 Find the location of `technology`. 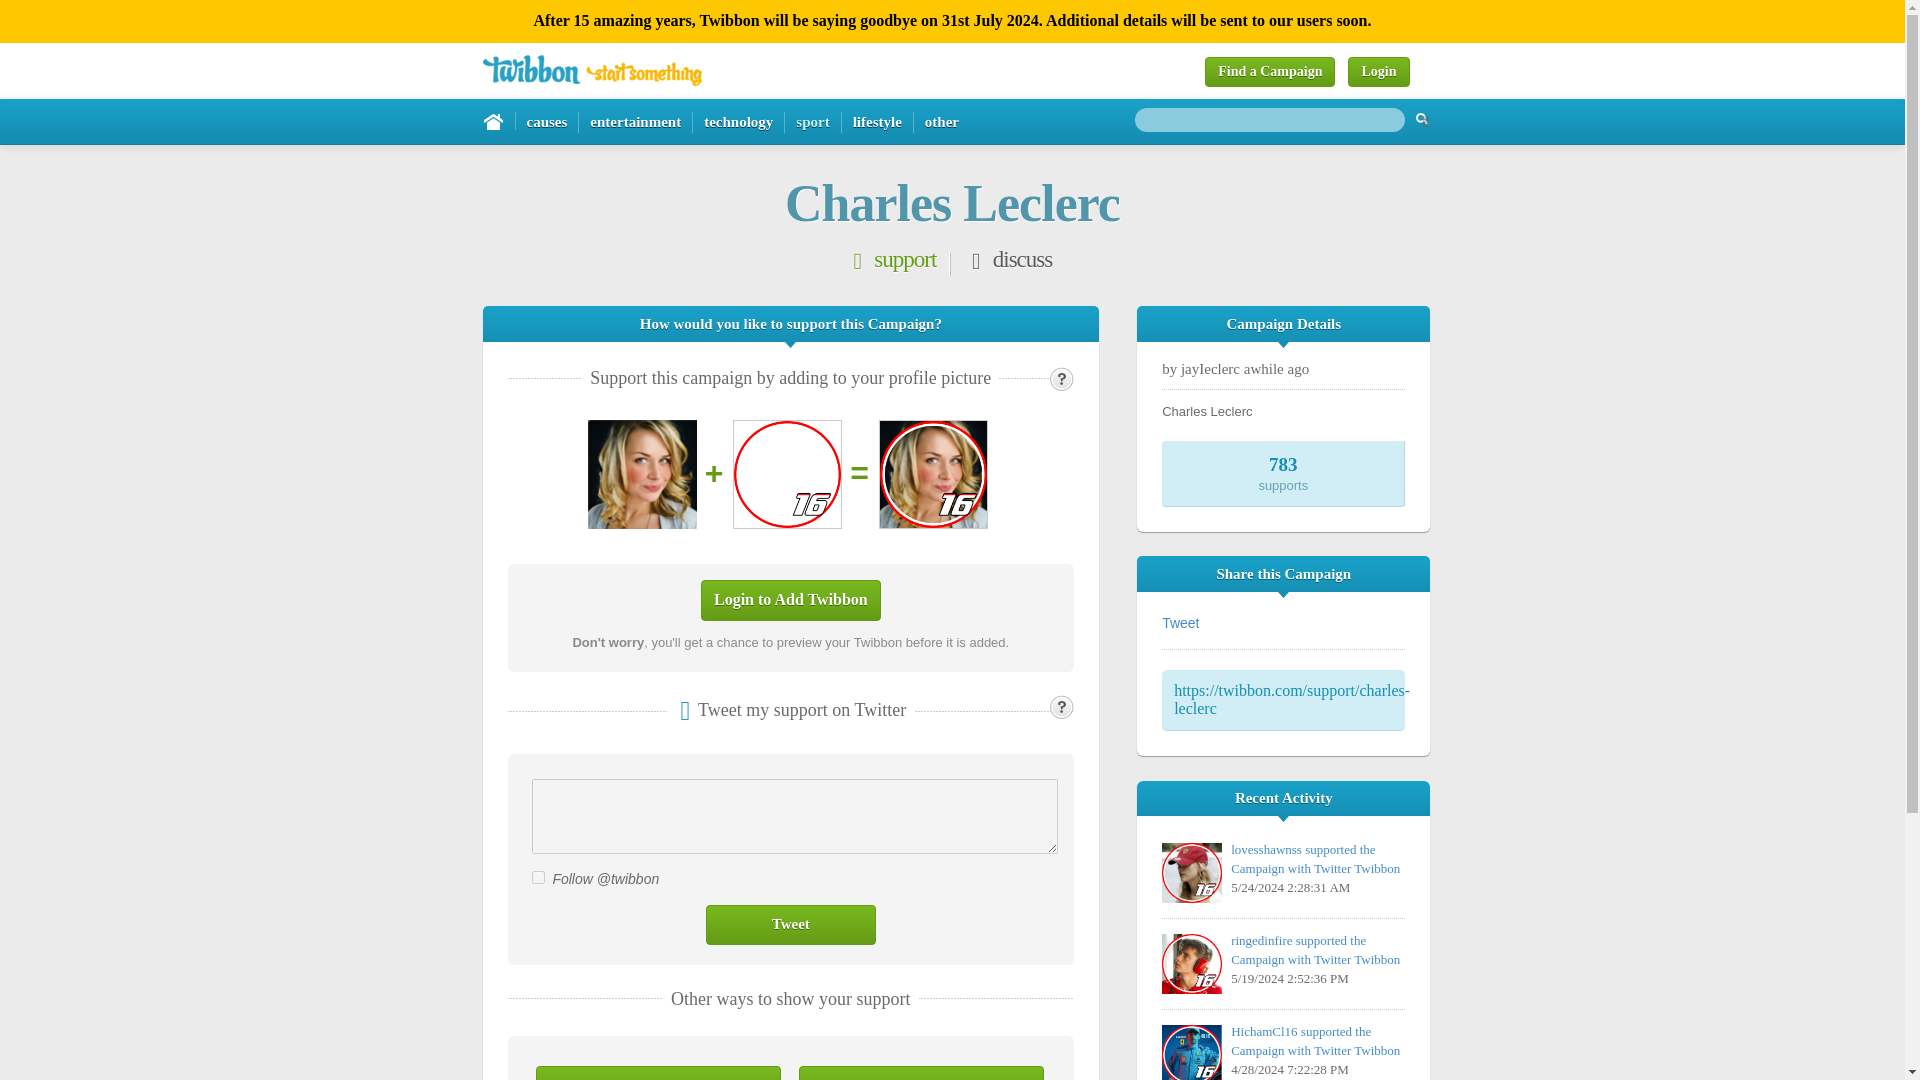

technology is located at coordinates (738, 122).